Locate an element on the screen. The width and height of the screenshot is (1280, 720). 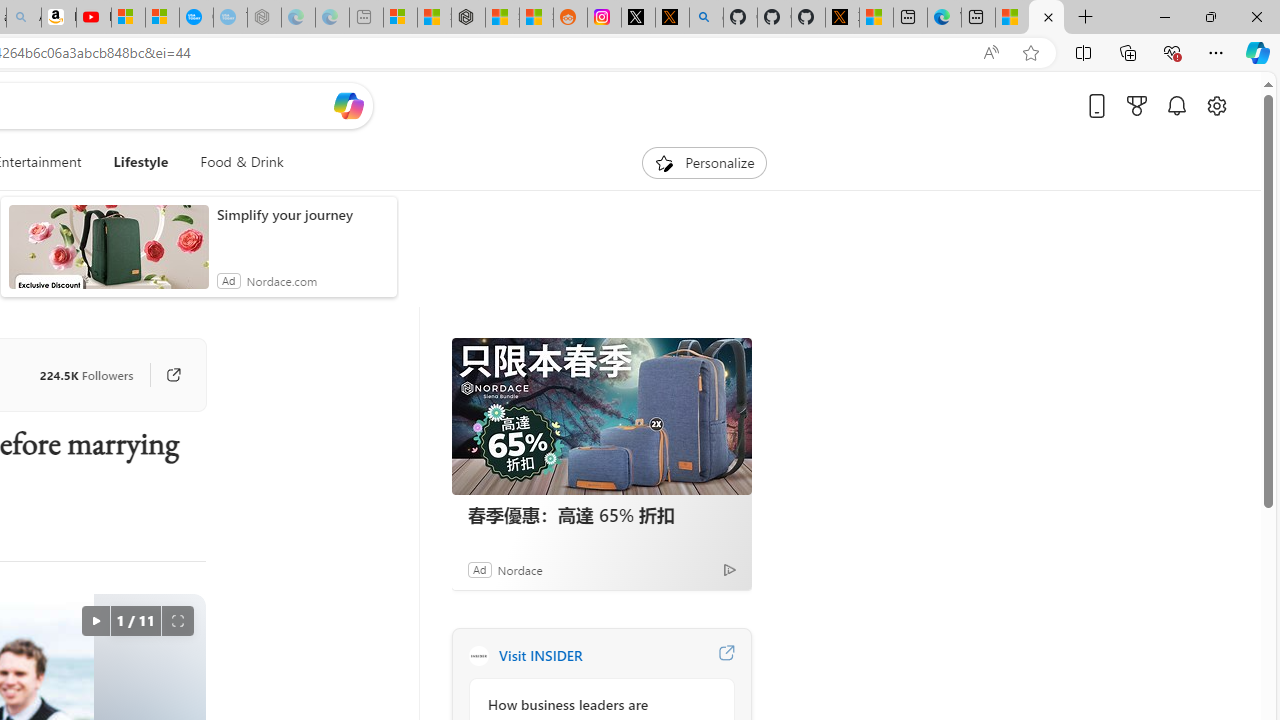
Open Copilot is located at coordinates (348, 105).